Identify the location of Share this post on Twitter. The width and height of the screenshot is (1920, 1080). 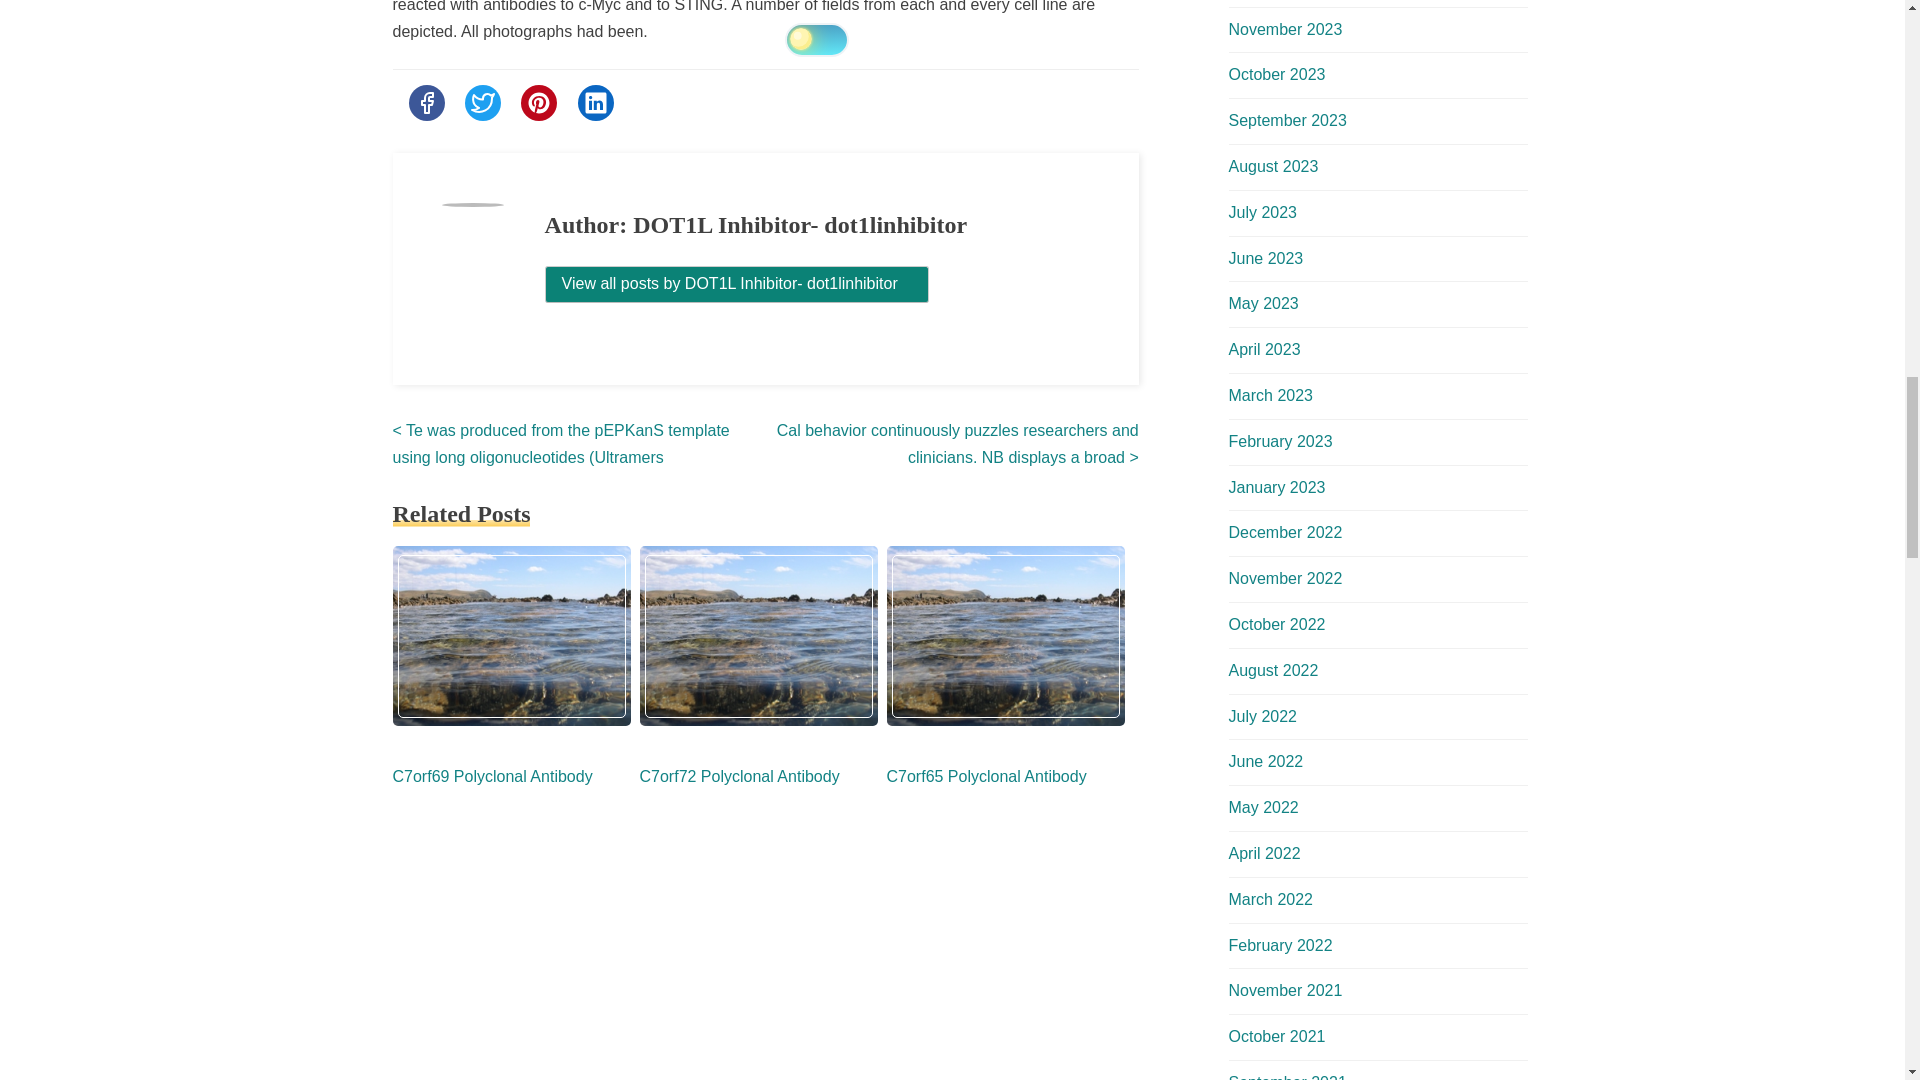
(482, 102).